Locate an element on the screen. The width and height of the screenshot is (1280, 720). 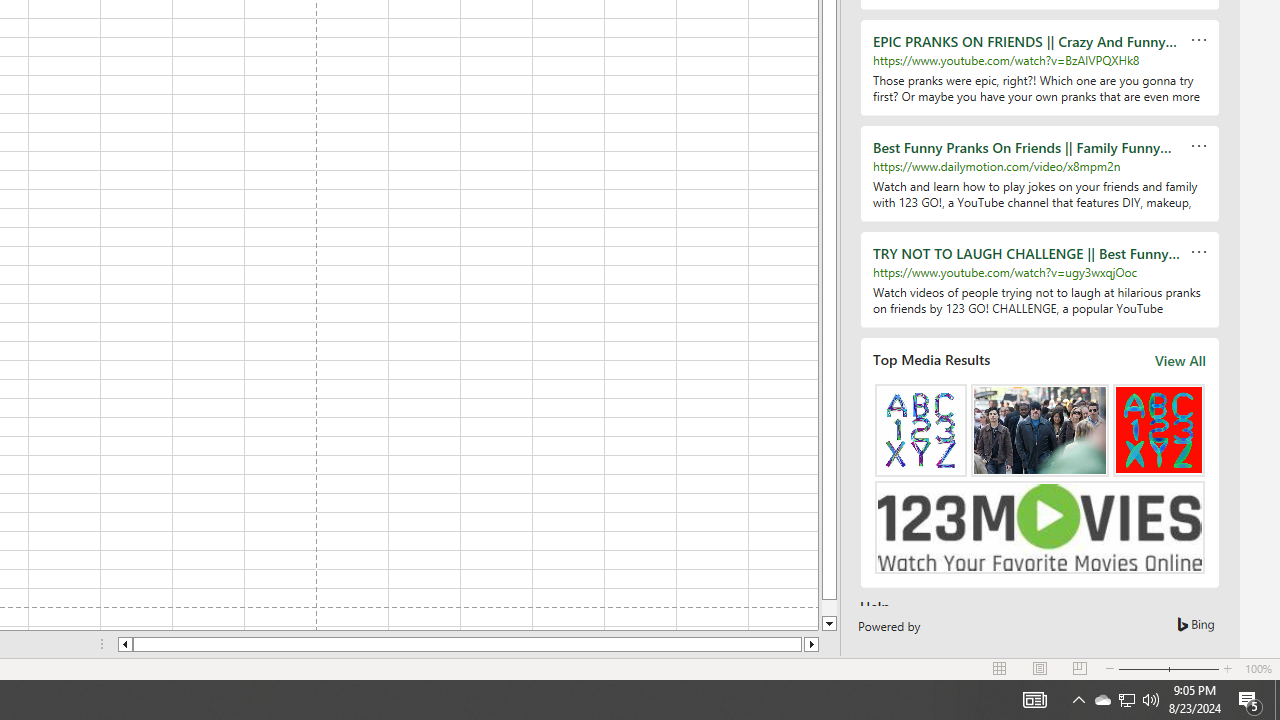
Zoom In is located at coordinates (1227, 668).